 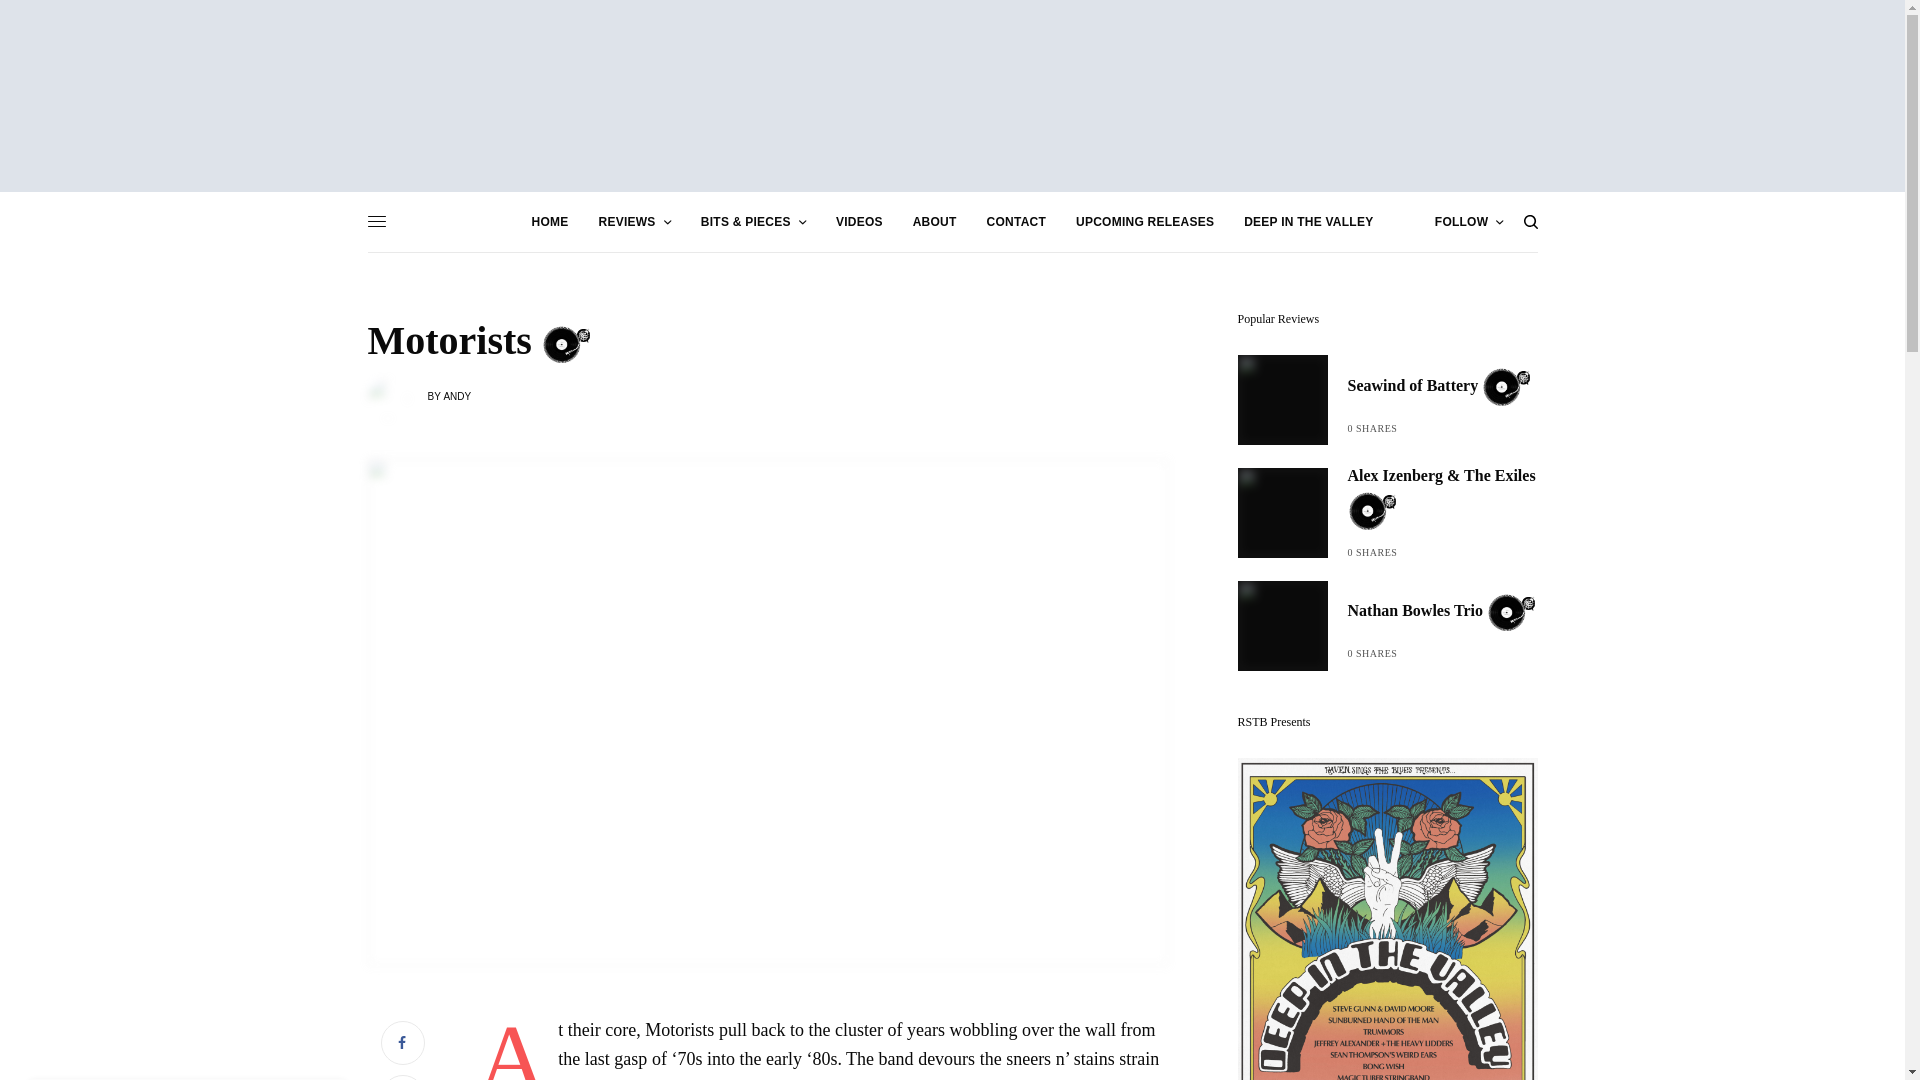 What do you see at coordinates (456, 394) in the screenshot?
I see `ANDY` at bounding box center [456, 394].